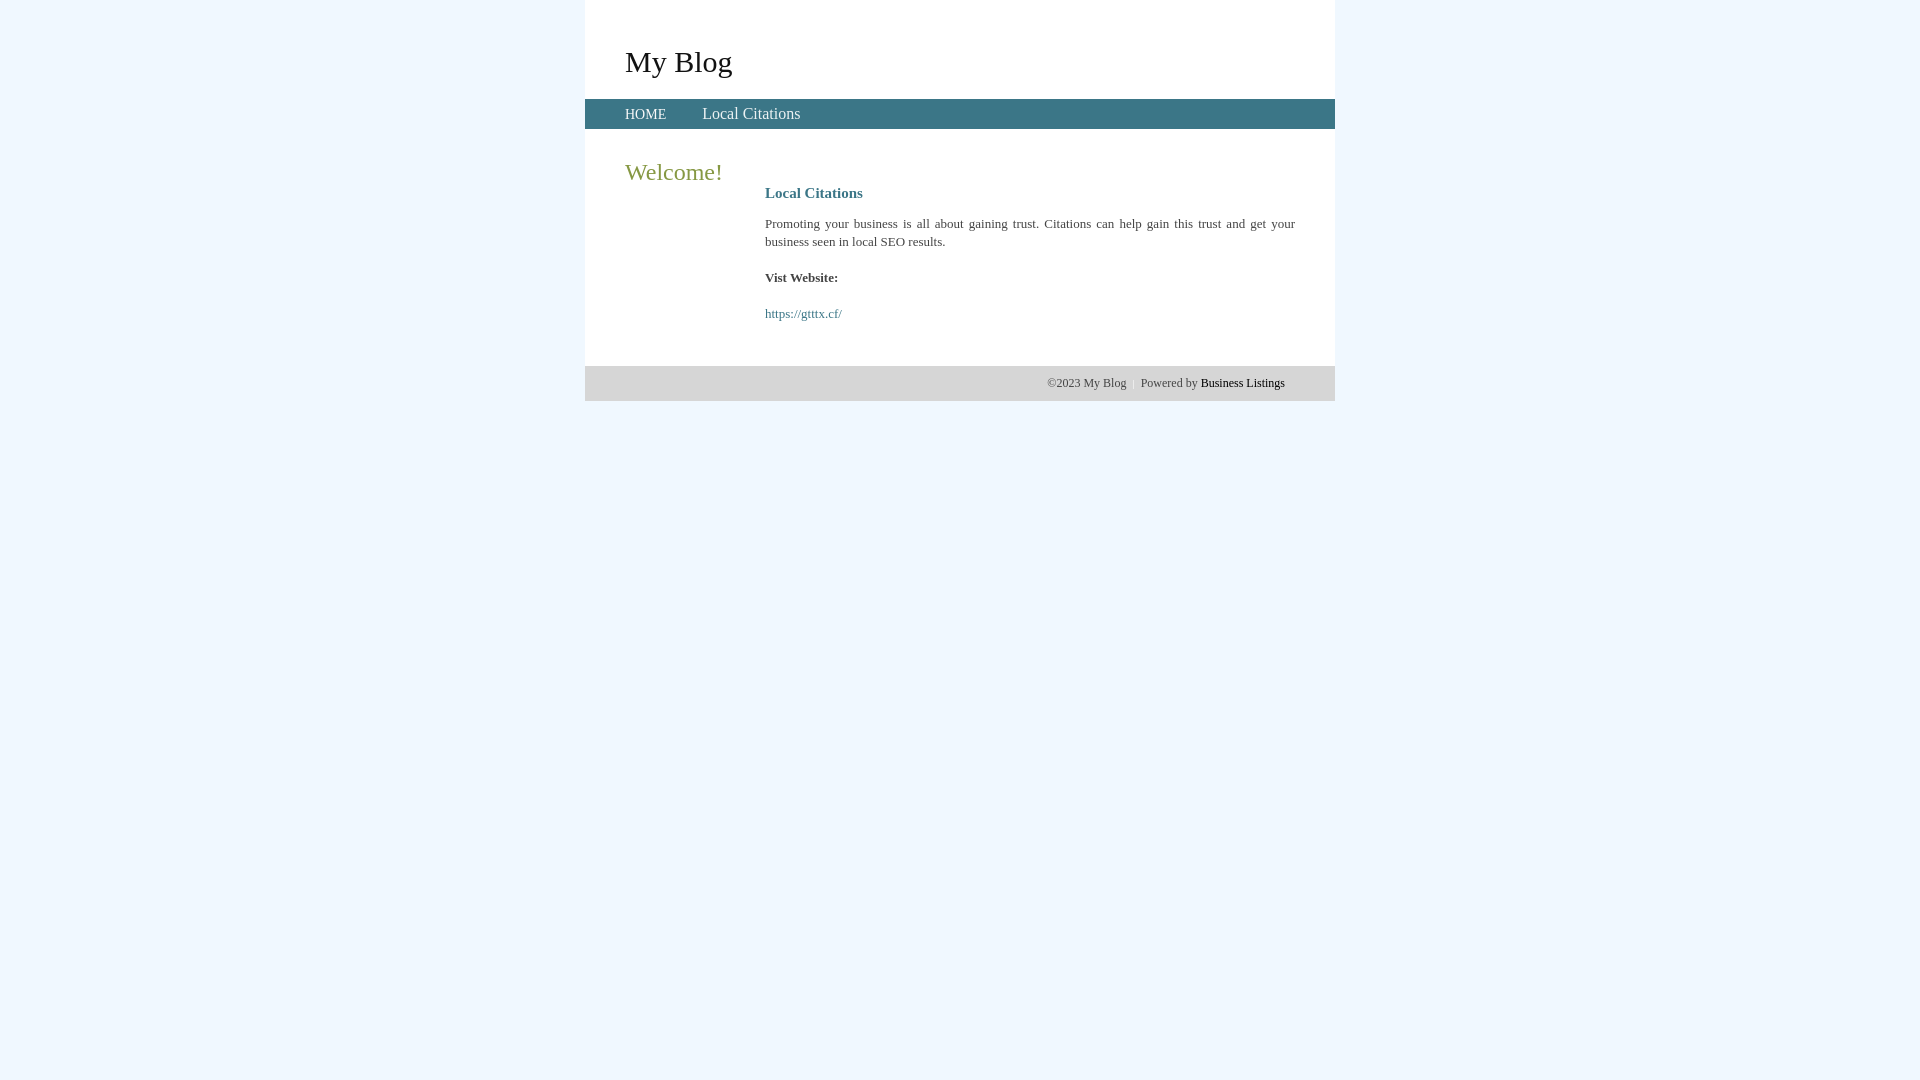 The height and width of the screenshot is (1080, 1920). I want to click on Business Listings, so click(1243, 383).